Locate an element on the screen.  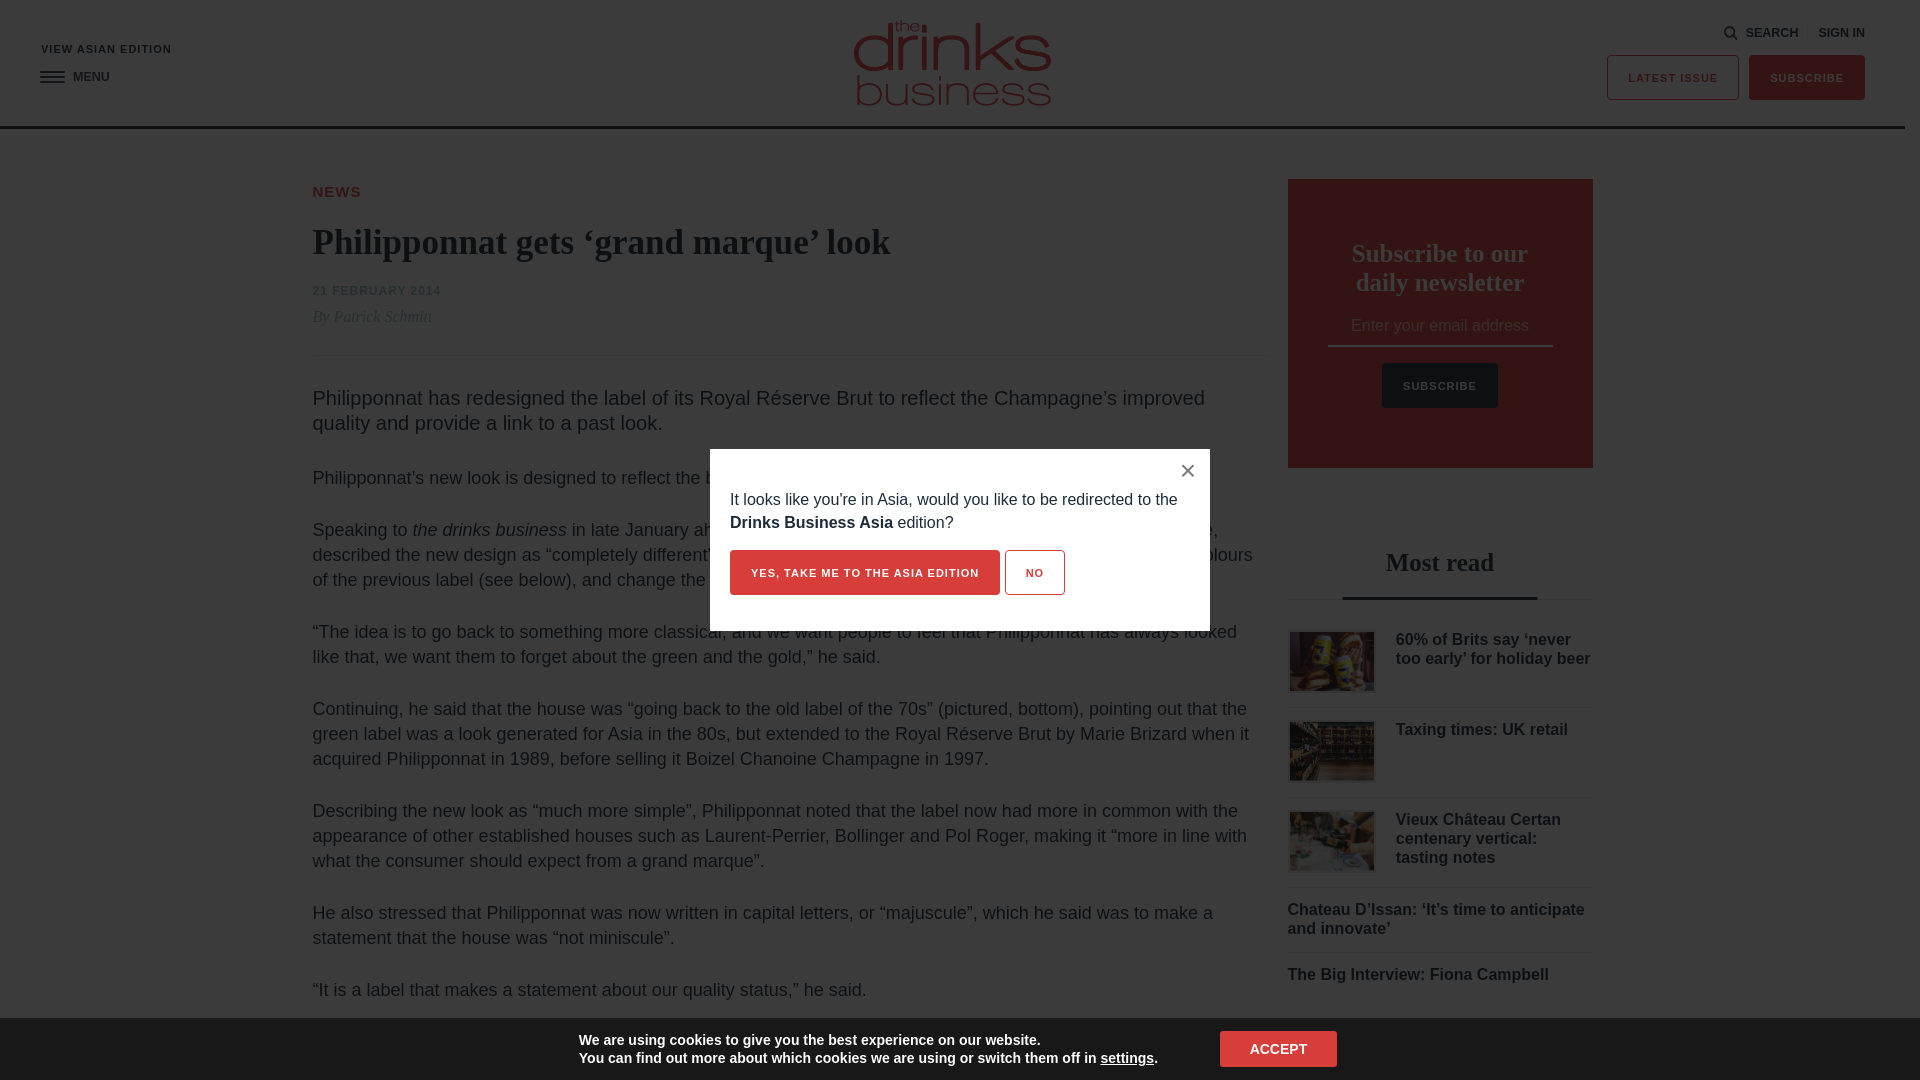
SIGN IN is located at coordinates (1841, 33).